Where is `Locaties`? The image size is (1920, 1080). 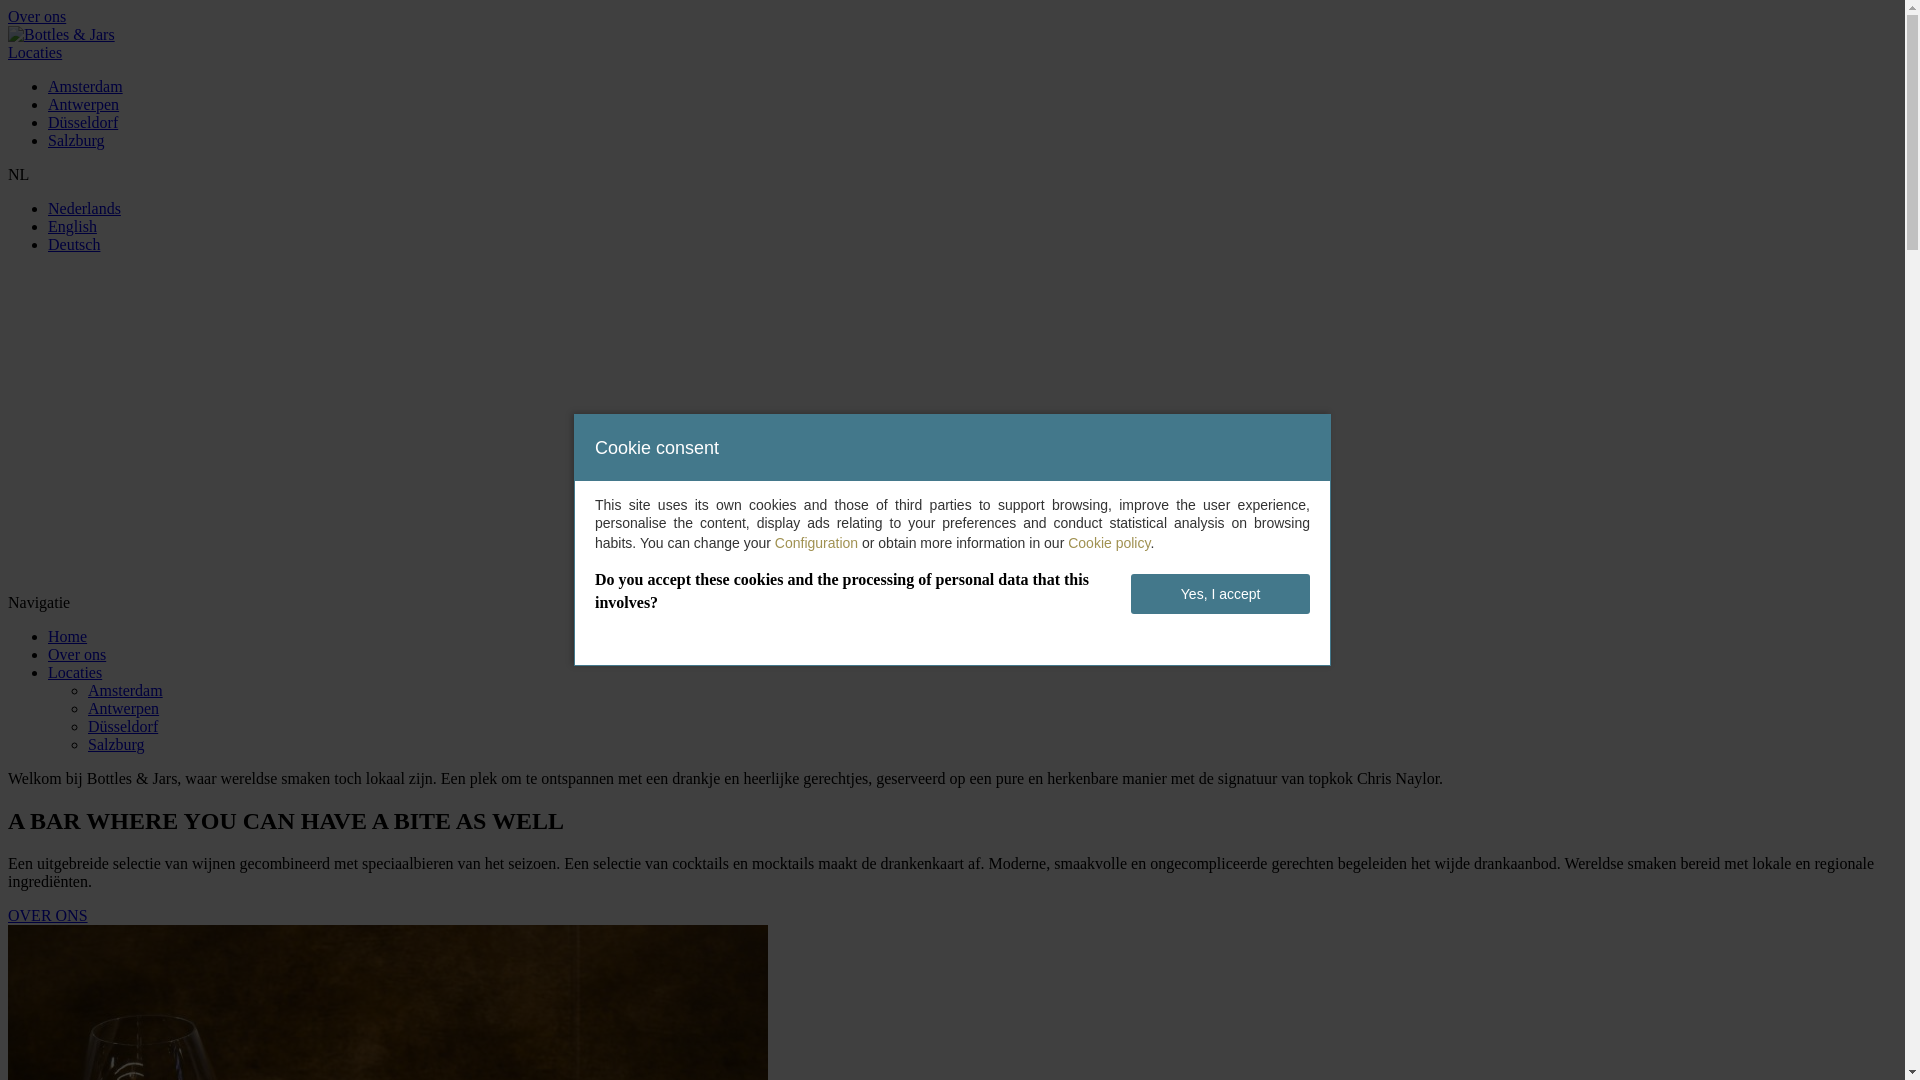
Locaties is located at coordinates (35, 52).